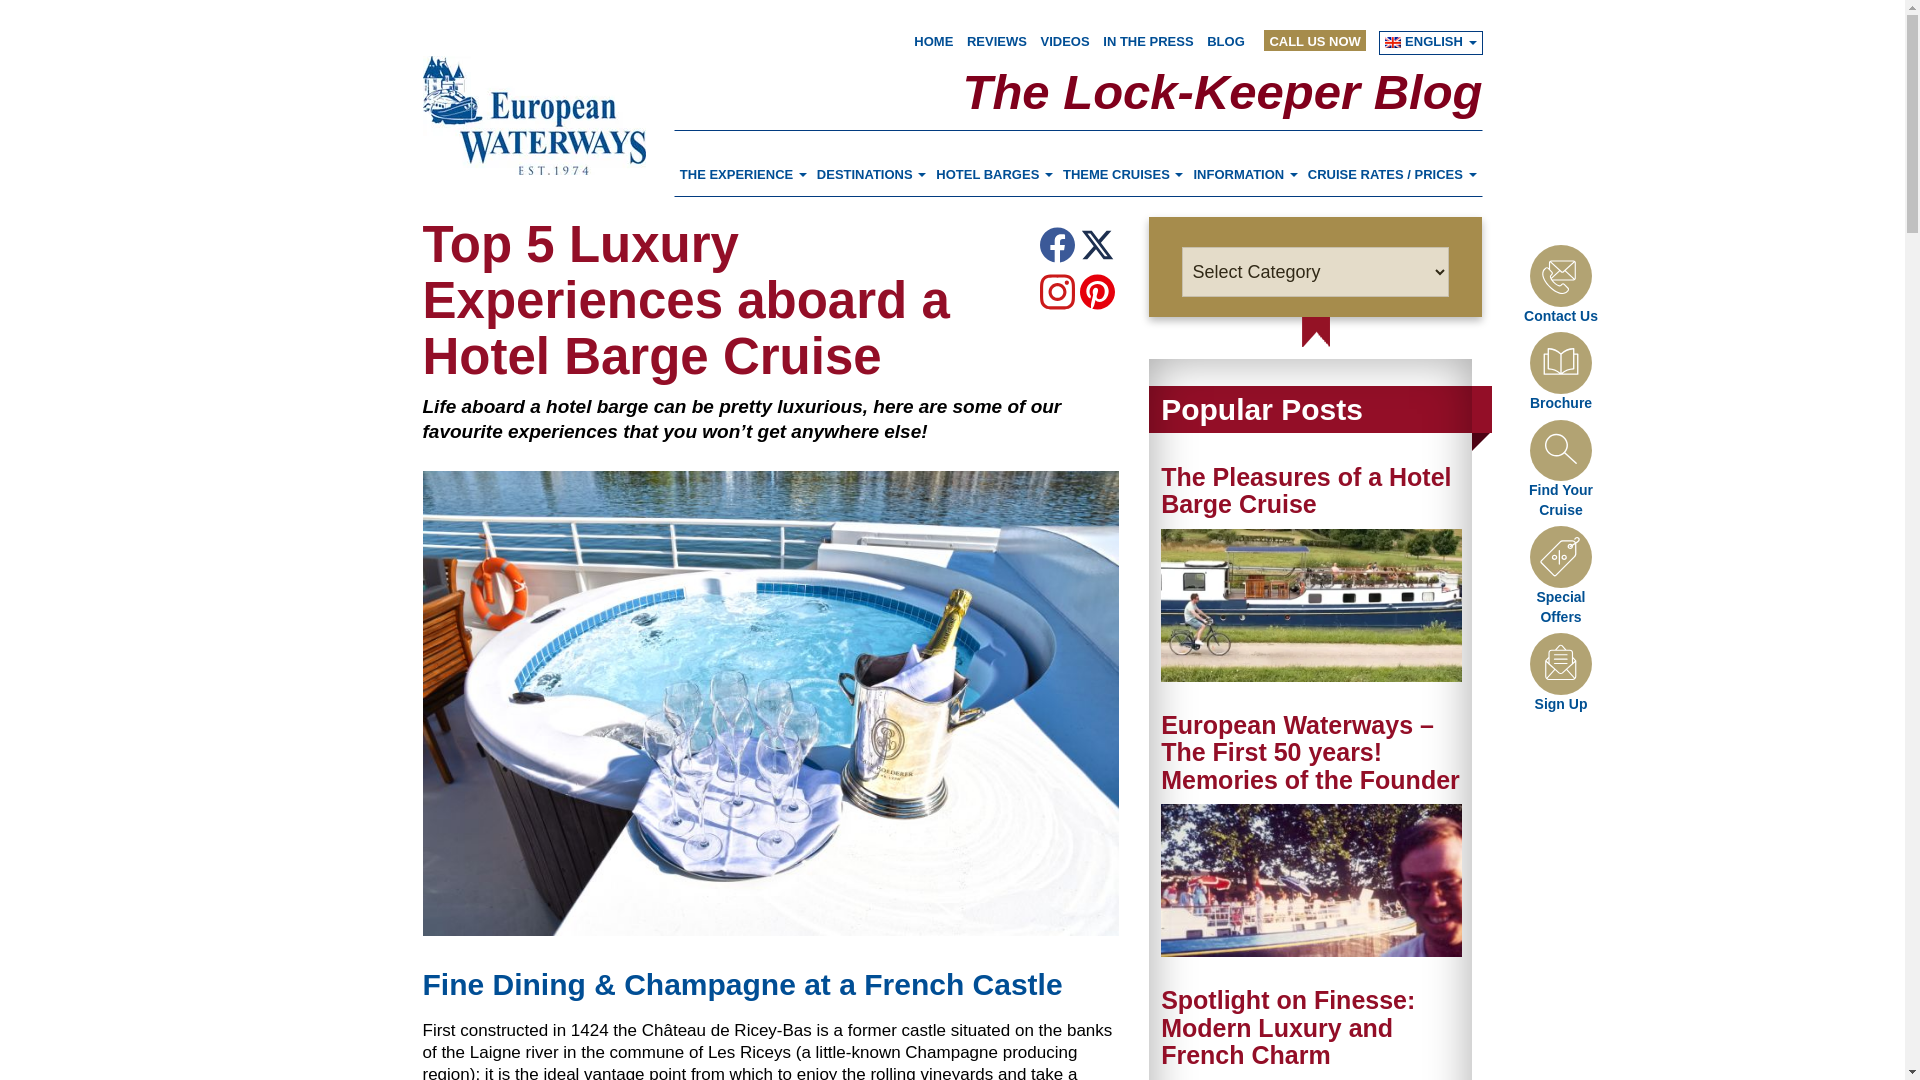 This screenshot has height=1080, width=1920. Describe the element at coordinates (872, 174) in the screenshot. I see `DESTINATIONS` at that location.